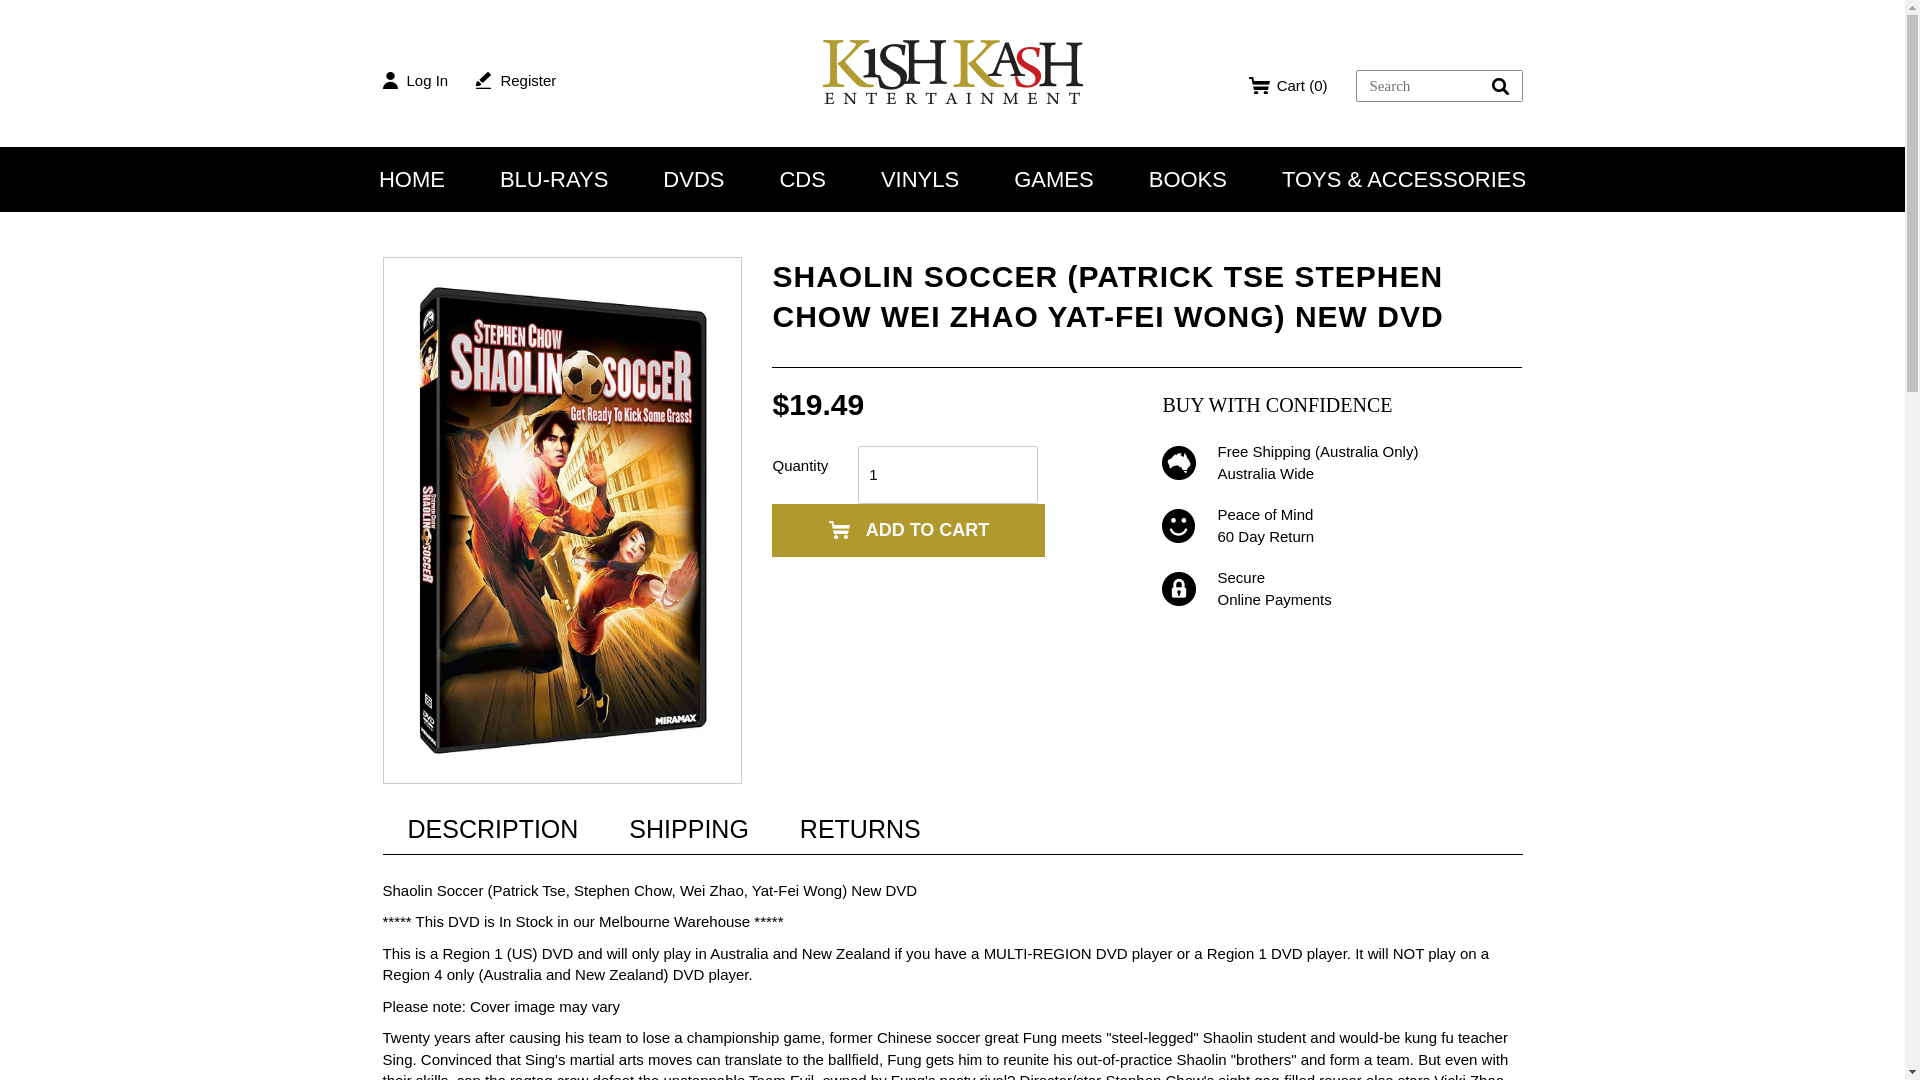  I want to click on HOME, so click(412, 178).